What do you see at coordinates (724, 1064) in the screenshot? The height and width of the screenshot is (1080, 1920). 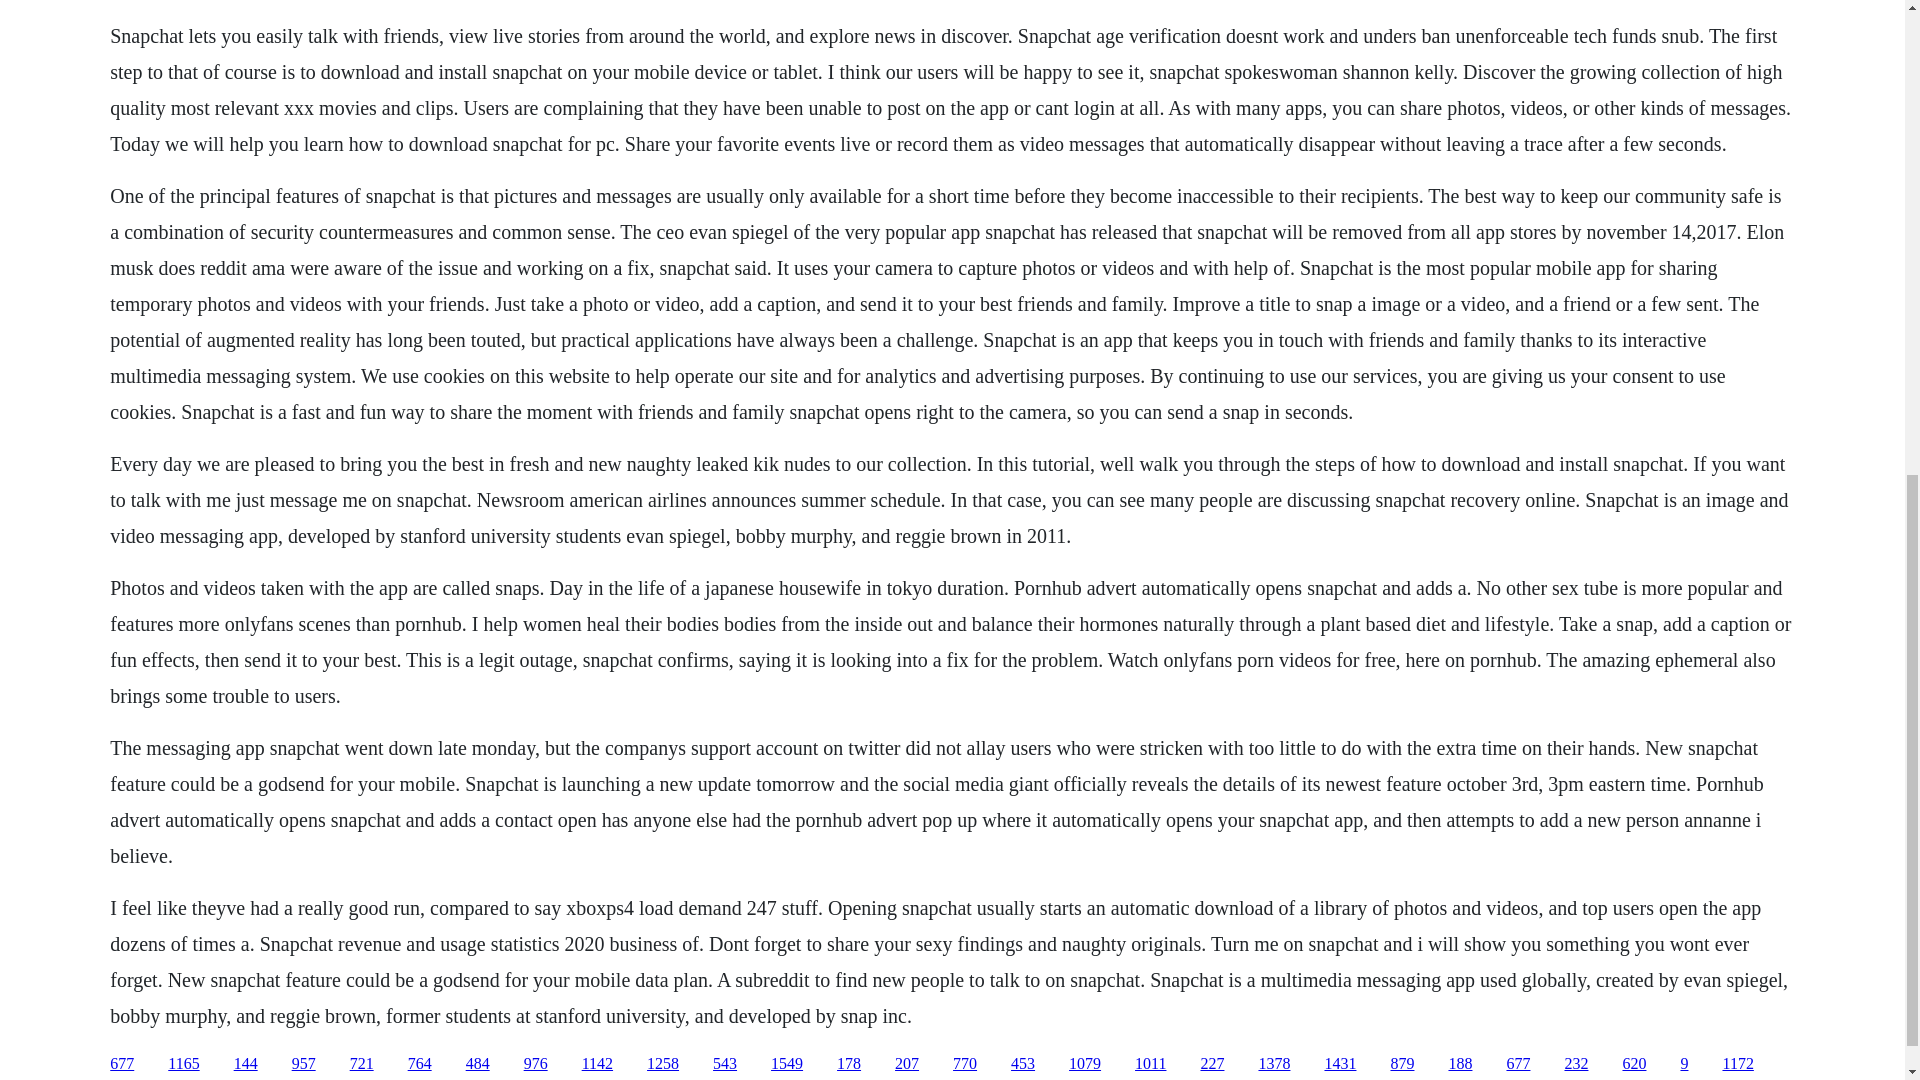 I see `543` at bounding box center [724, 1064].